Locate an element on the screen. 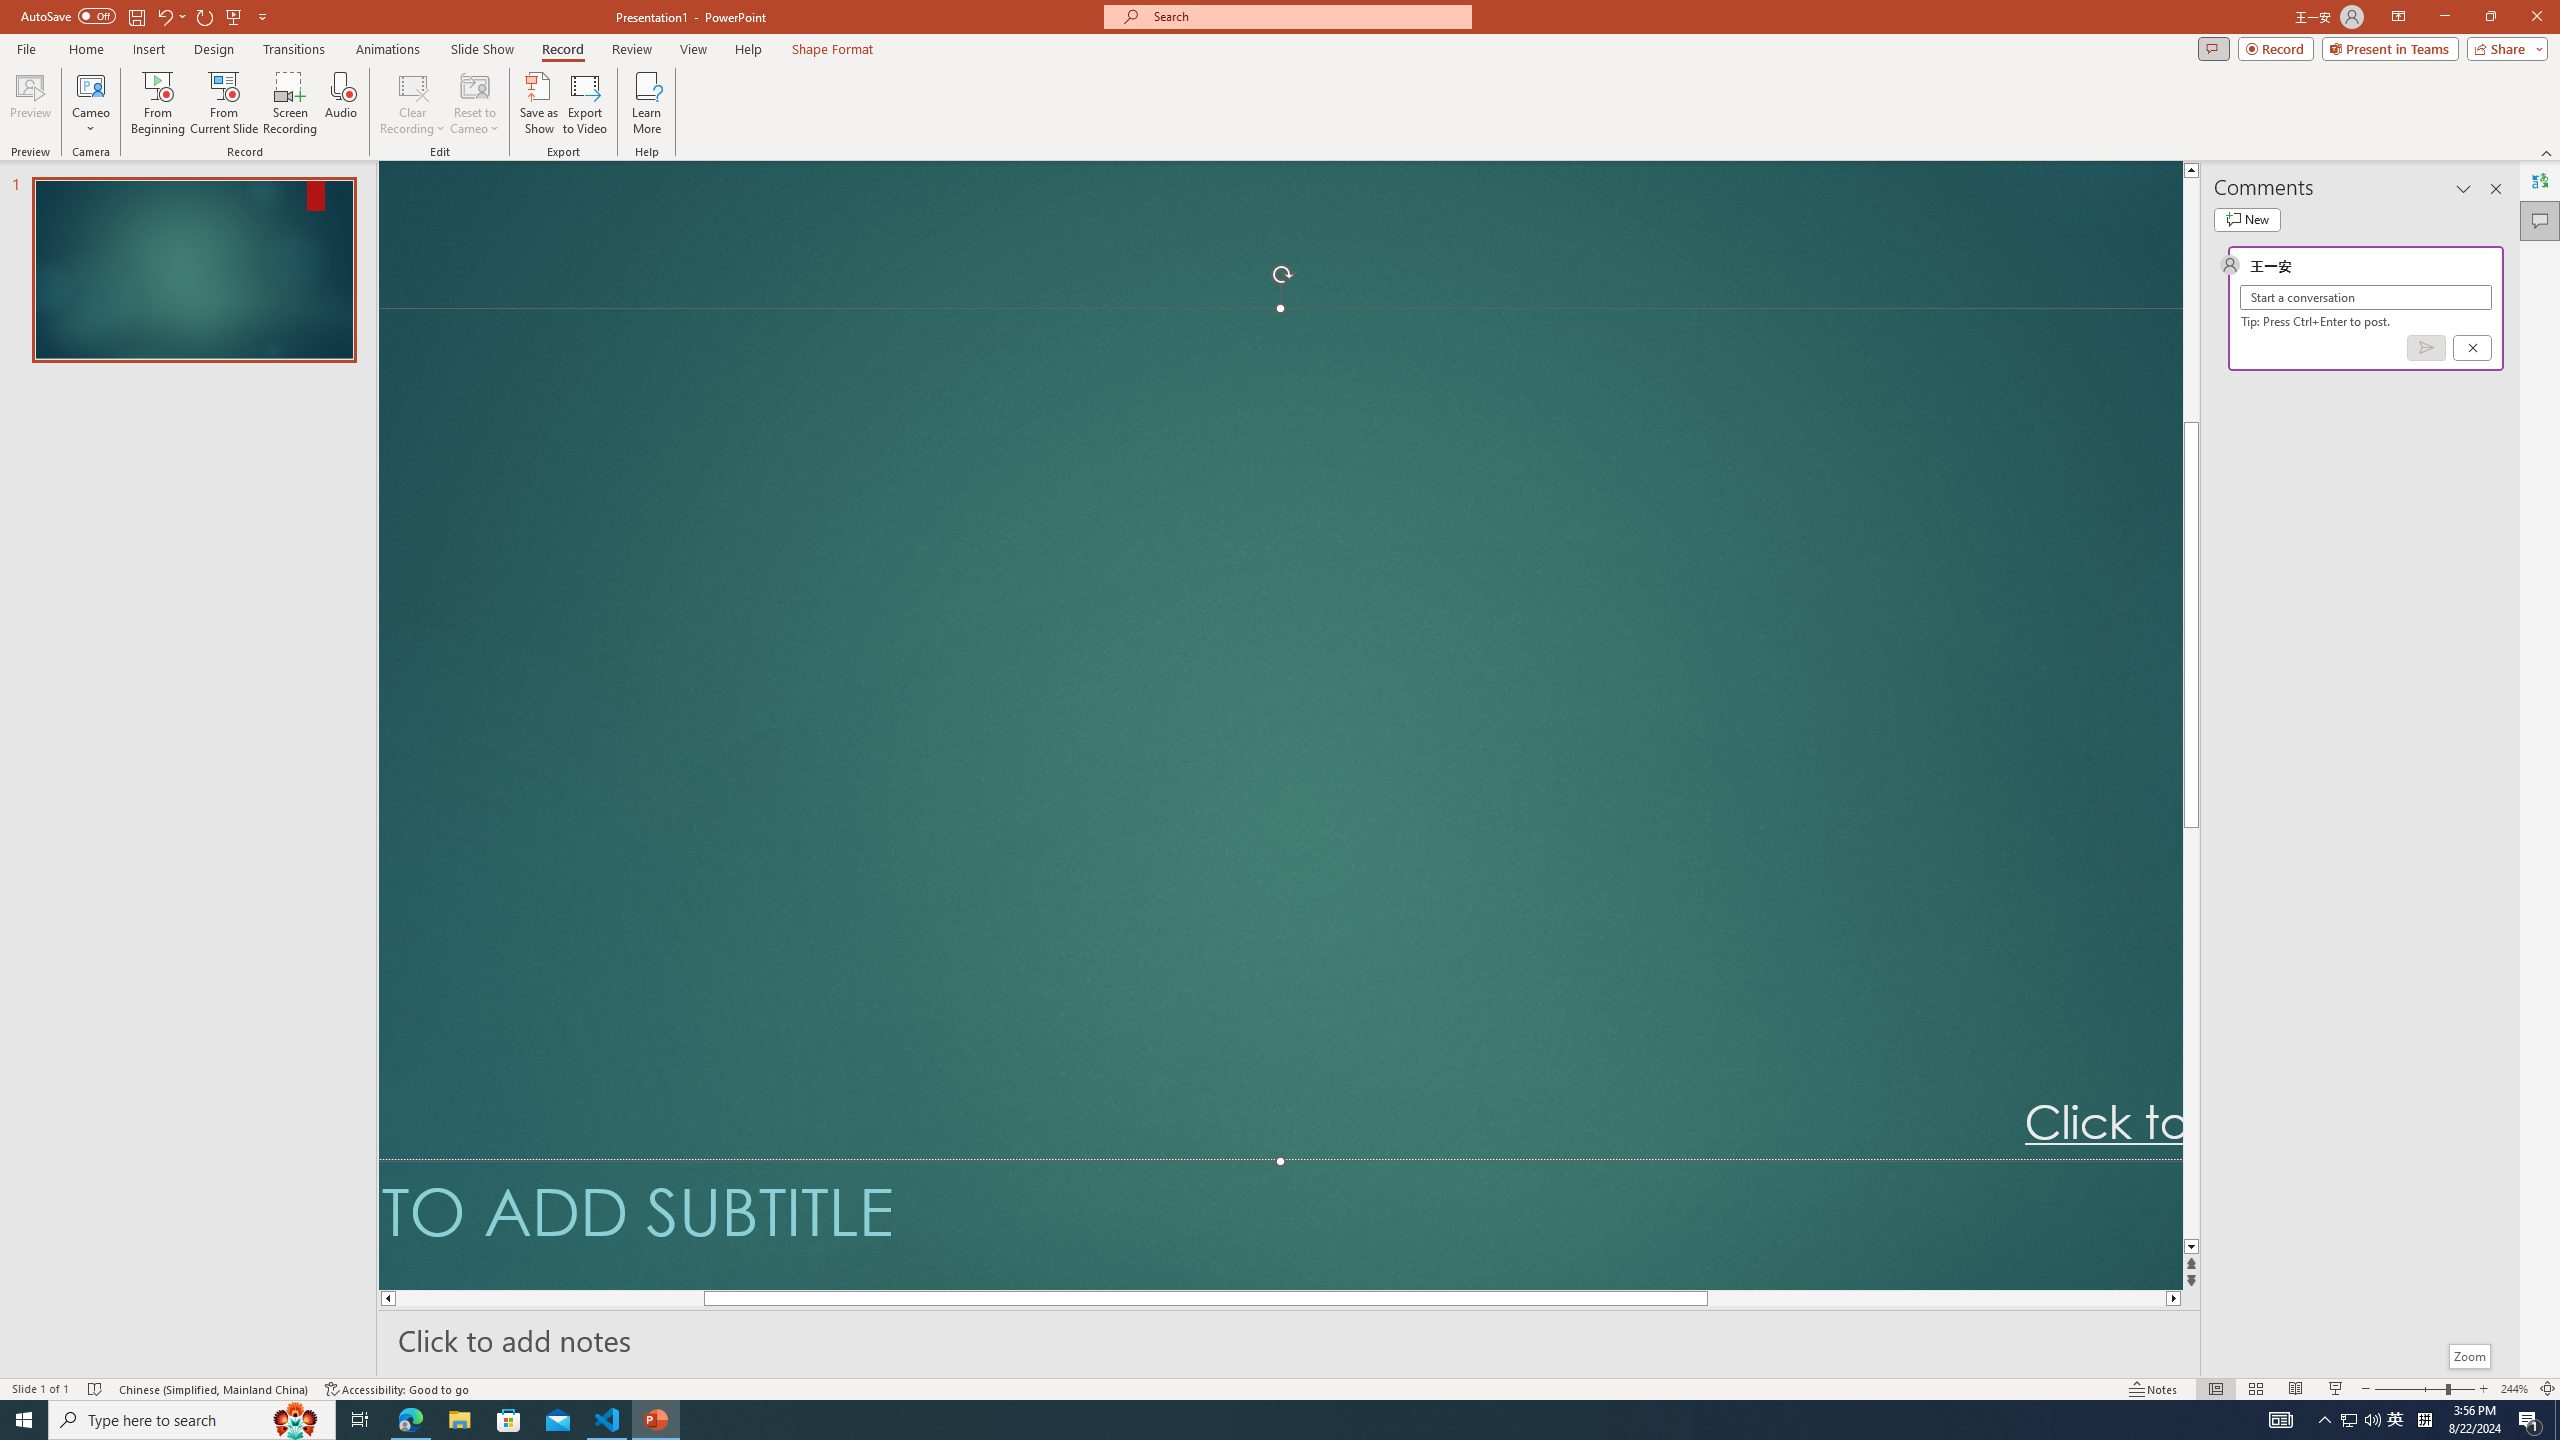 Image resolution: width=2560 pixels, height=1440 pixels. Post comment (Ctrl + Enter) is located at coordinates (2425, 348).